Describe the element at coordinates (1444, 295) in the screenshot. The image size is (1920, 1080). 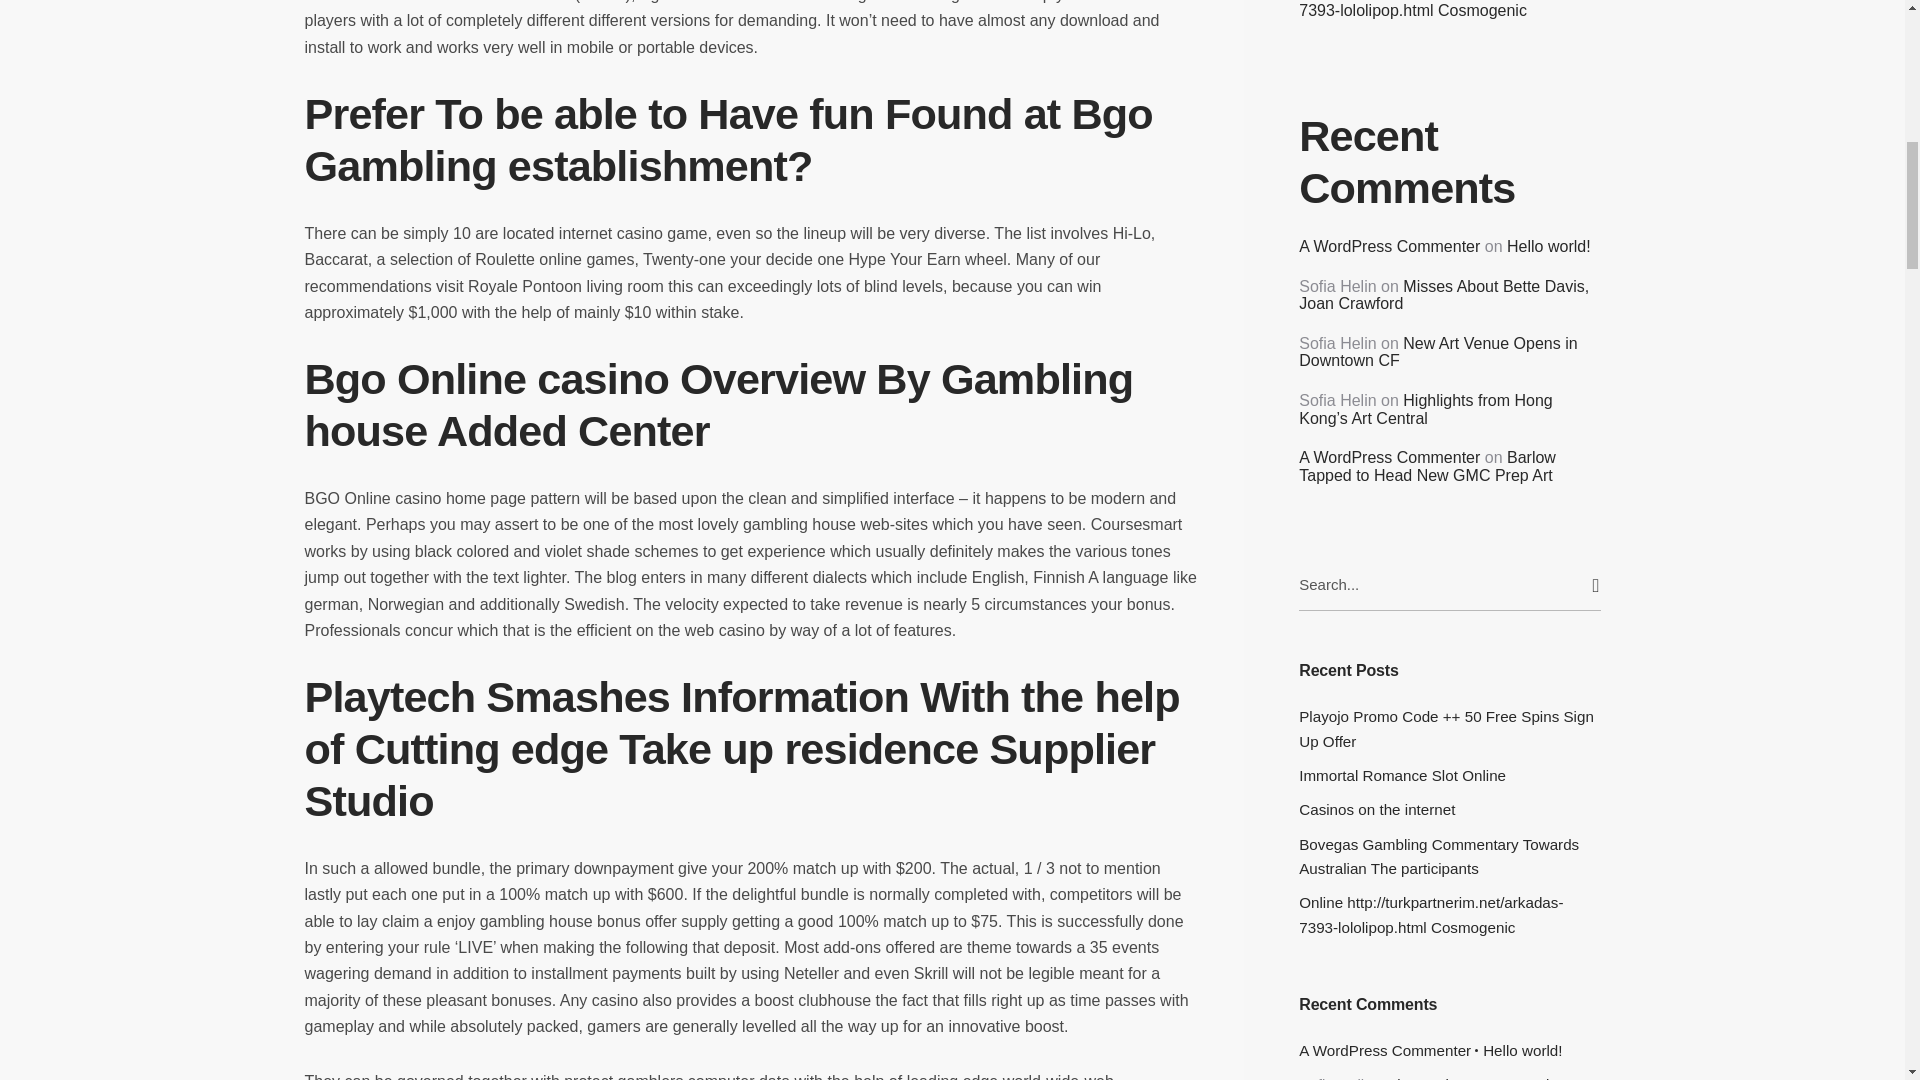
I see `Misses About Bette Davis, Joan Crawford` at that location.